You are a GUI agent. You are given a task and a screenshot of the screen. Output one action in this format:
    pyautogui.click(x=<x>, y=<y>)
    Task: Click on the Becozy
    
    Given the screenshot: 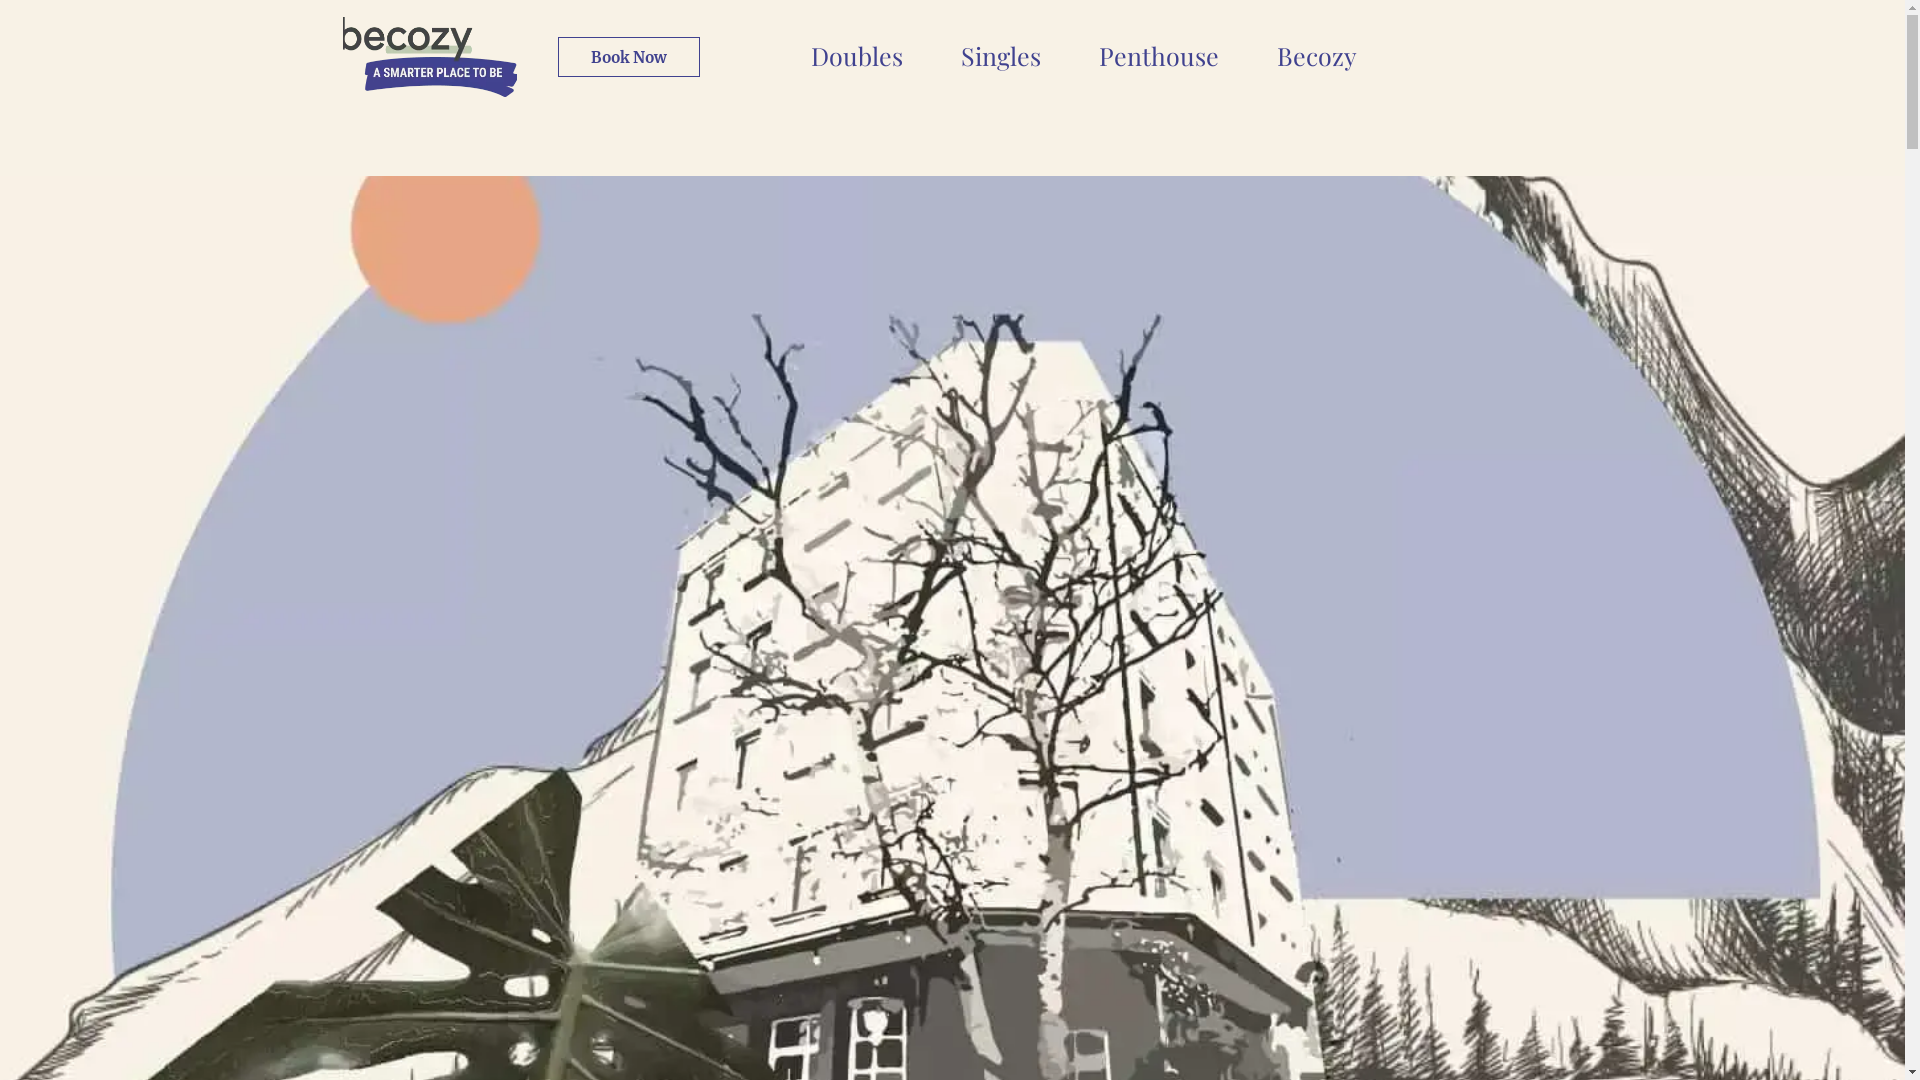 What is the action you would take?
    pyautogui.click(x=1317, y=56)
    